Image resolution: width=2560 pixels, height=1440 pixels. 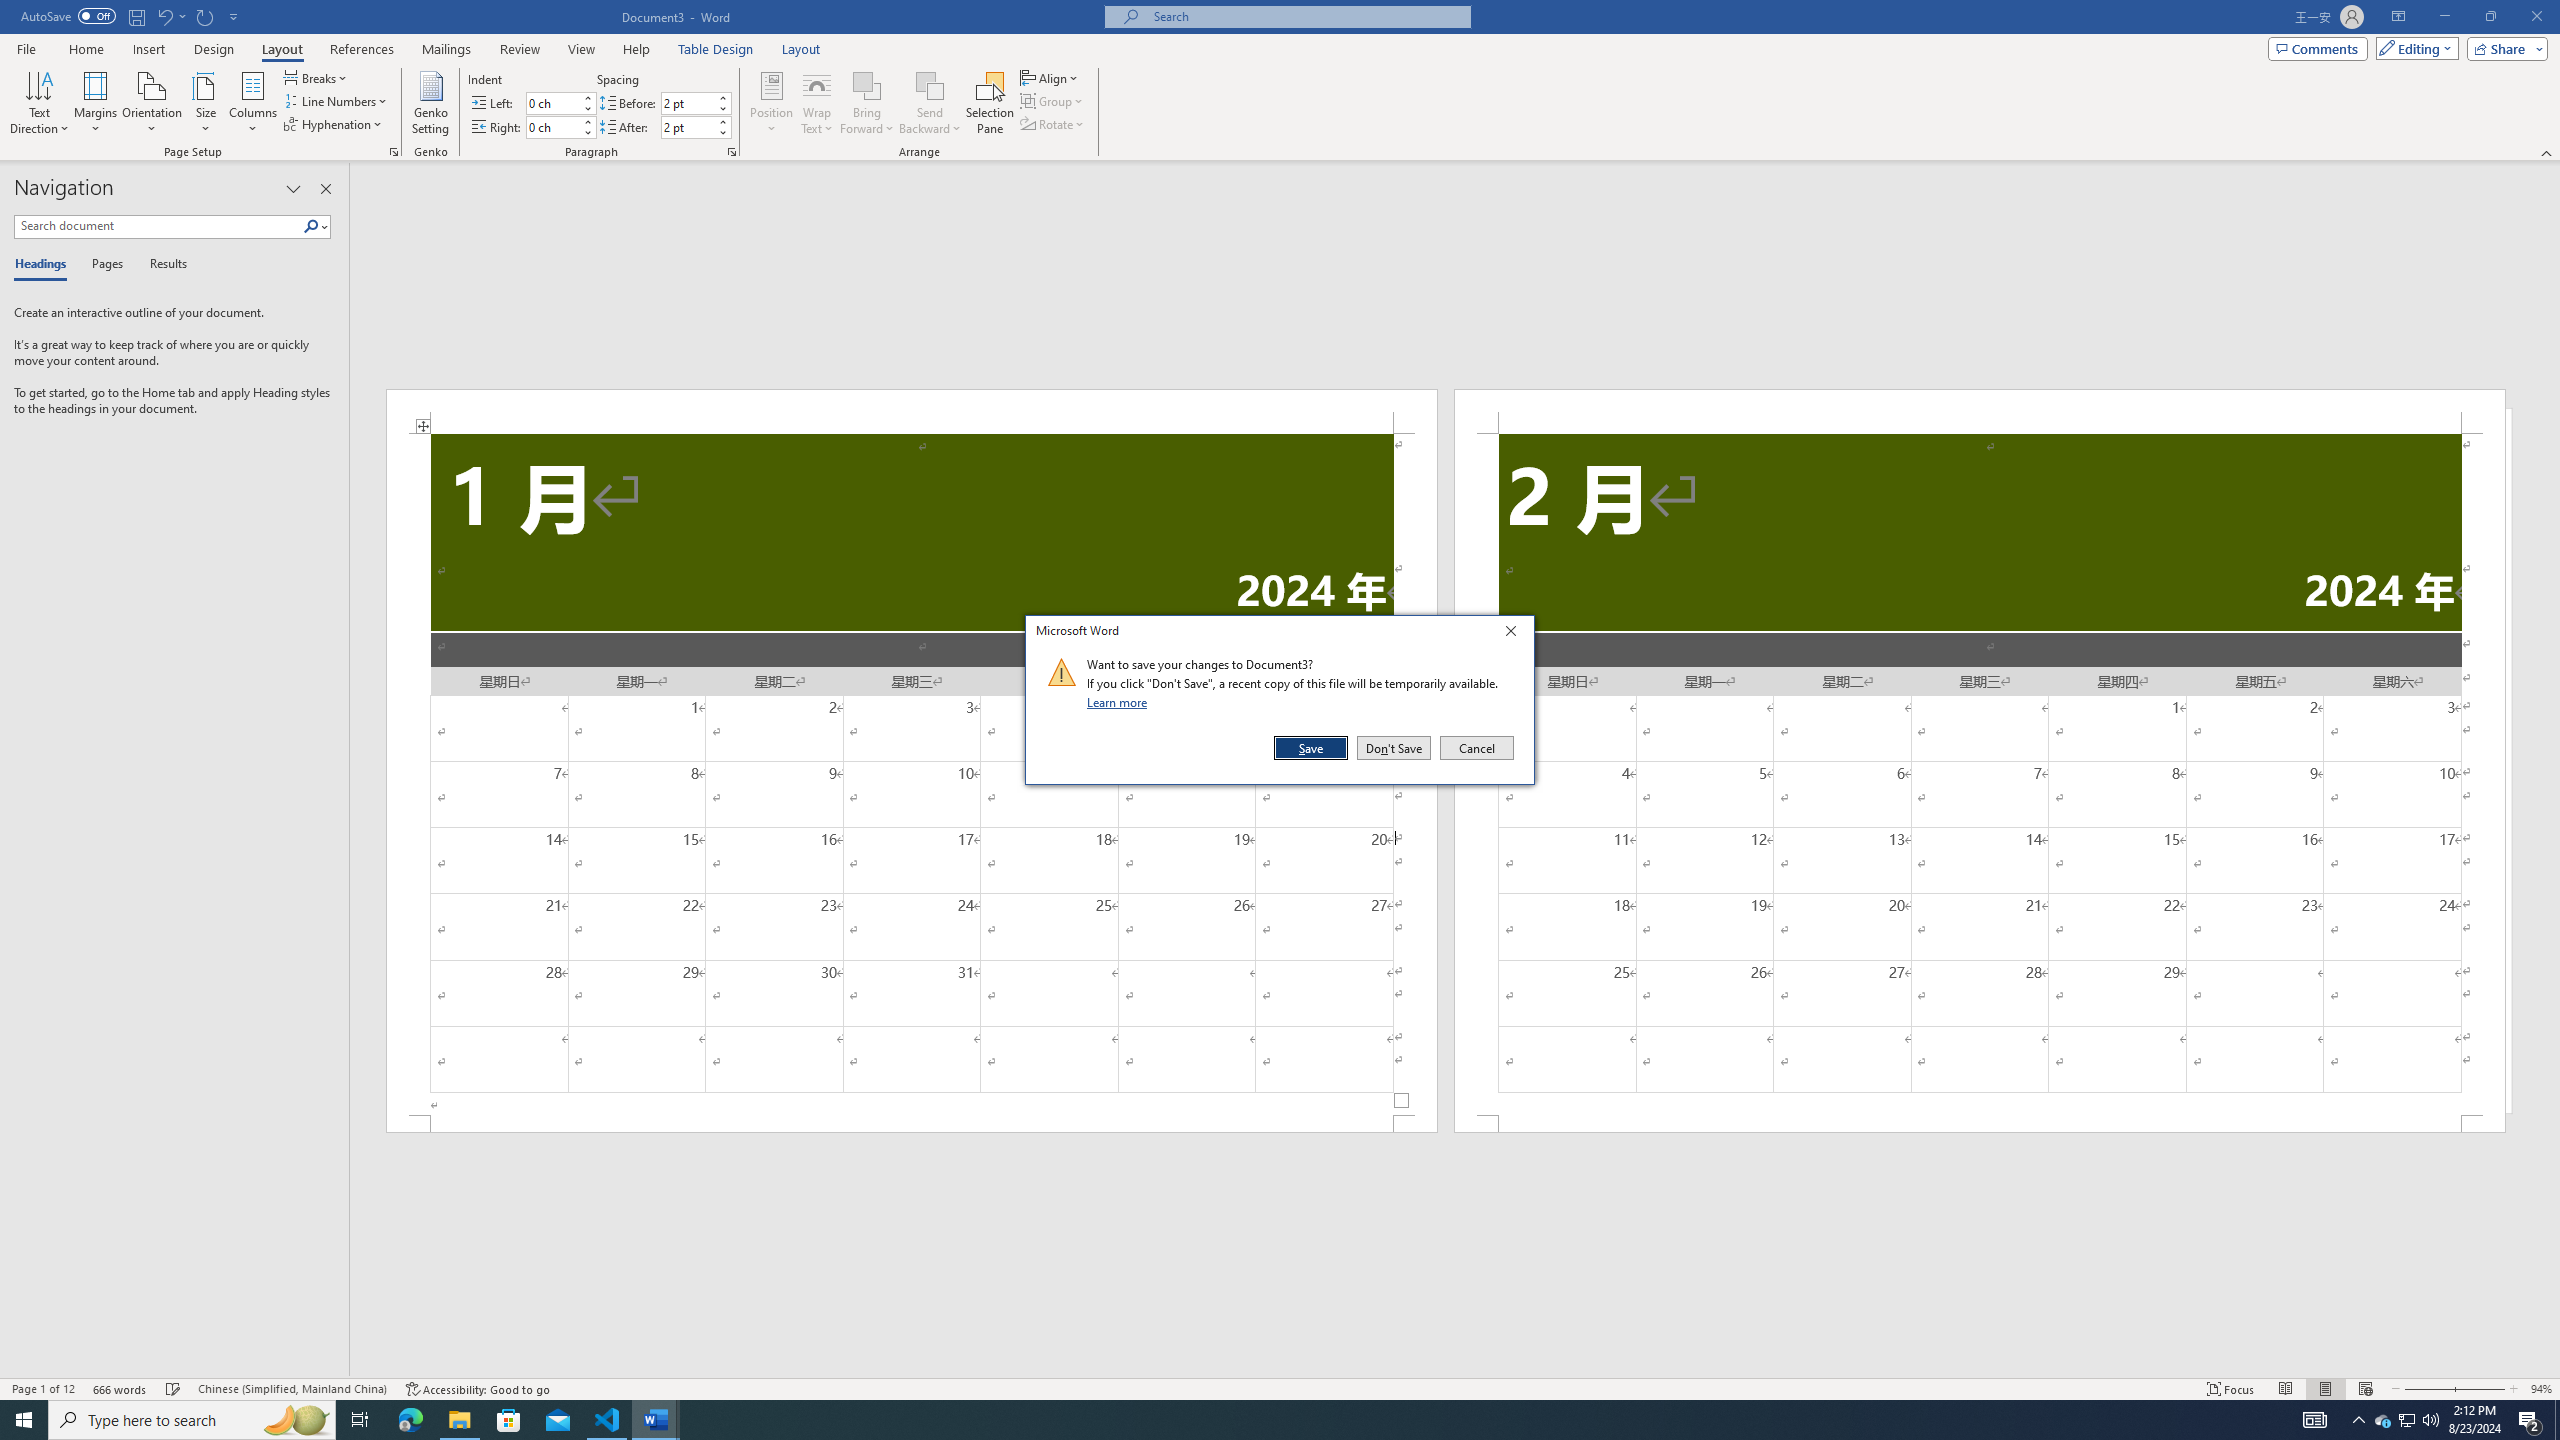 I want to click on Indent Left, so click(x=552, y=102).